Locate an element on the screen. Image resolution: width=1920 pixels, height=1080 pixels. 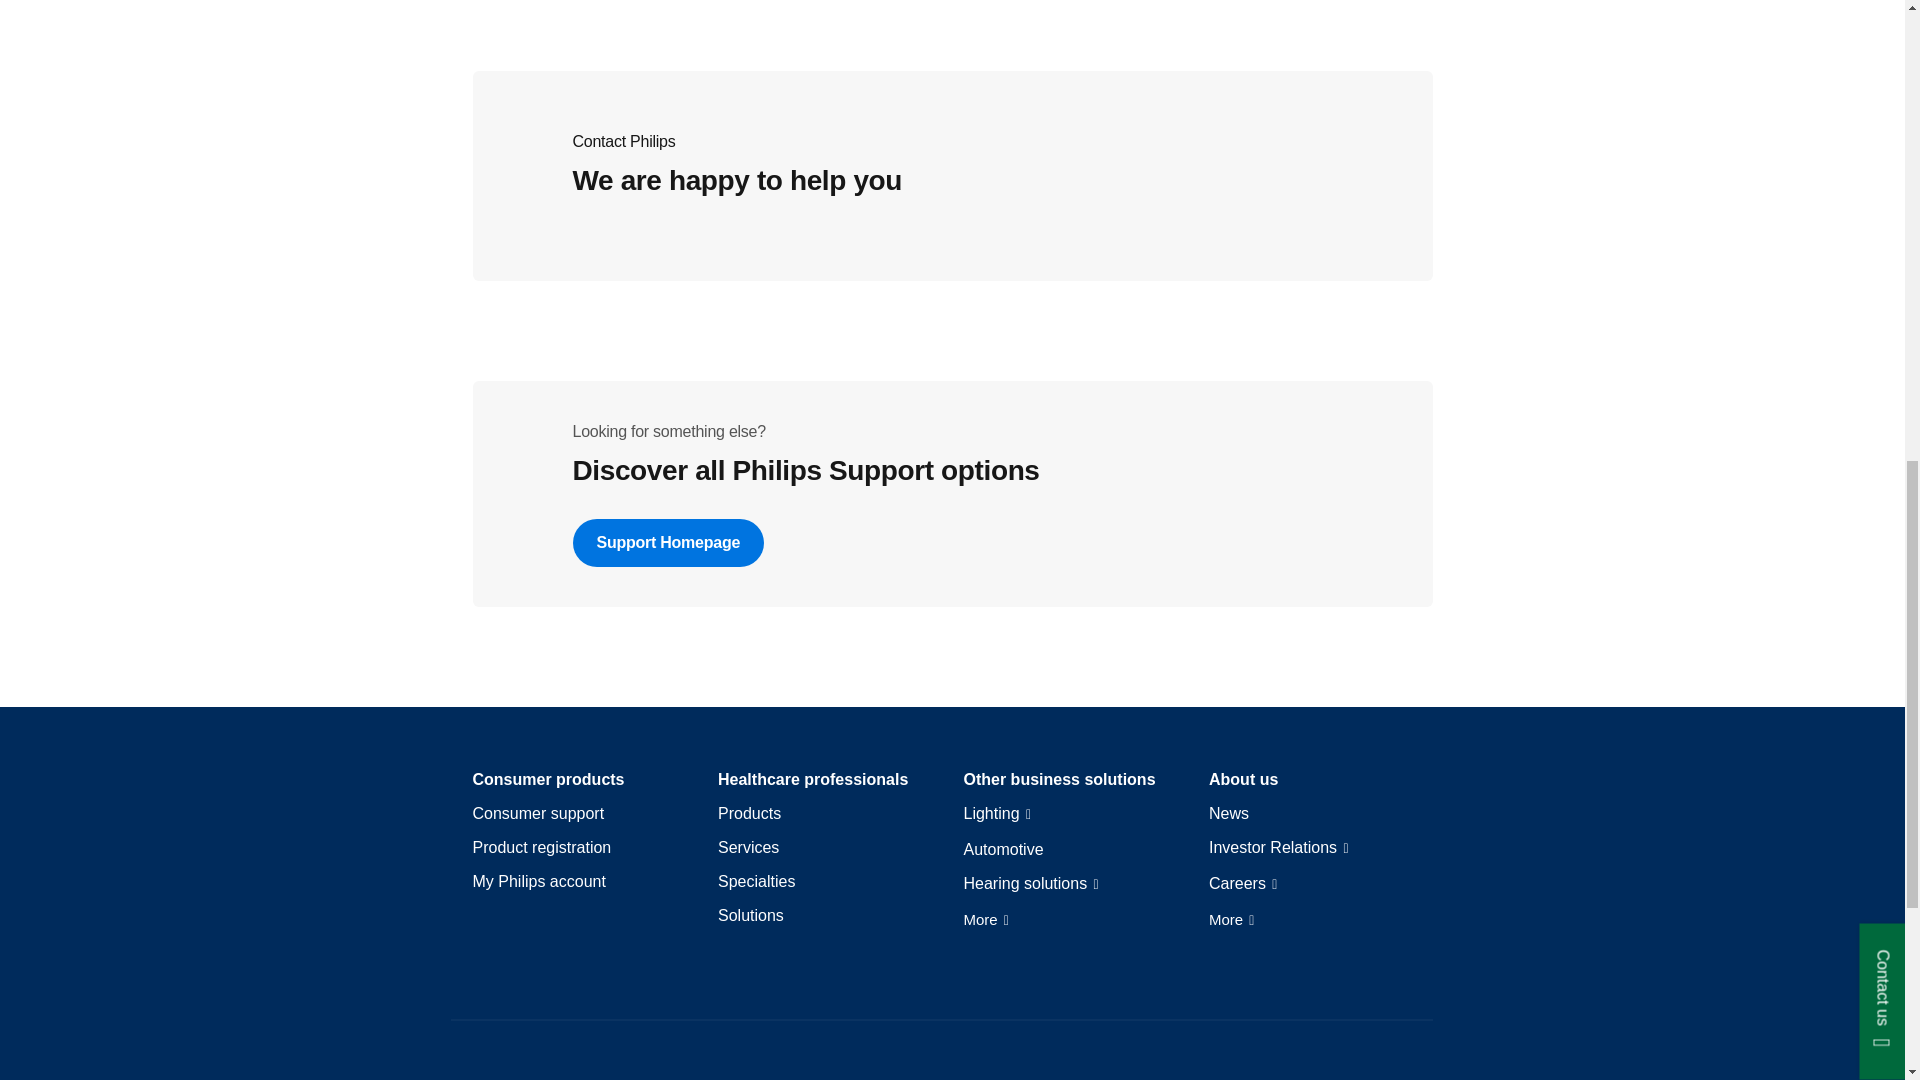
Product registration is located at coordinates (541, 848).